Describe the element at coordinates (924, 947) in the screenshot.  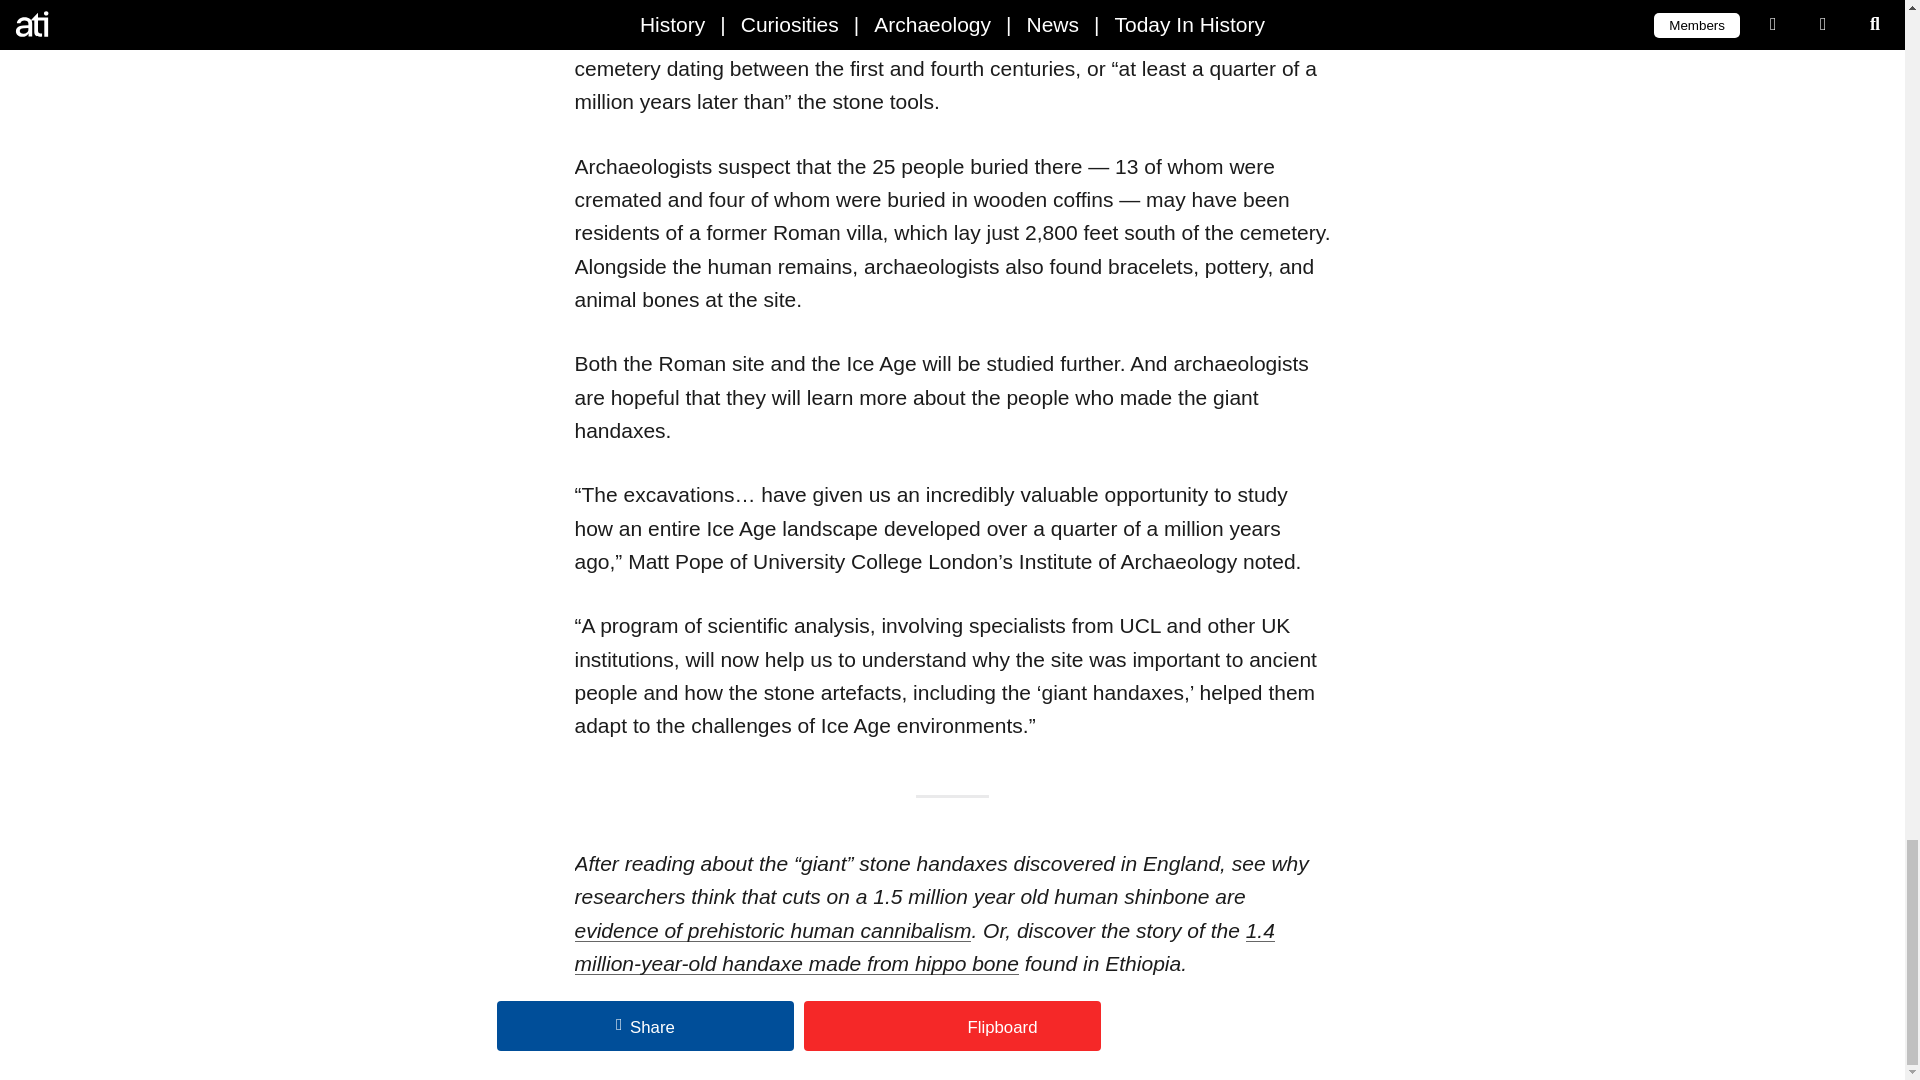
I see `1.4 million-year-old handaxe made from hippo bone` at that location.